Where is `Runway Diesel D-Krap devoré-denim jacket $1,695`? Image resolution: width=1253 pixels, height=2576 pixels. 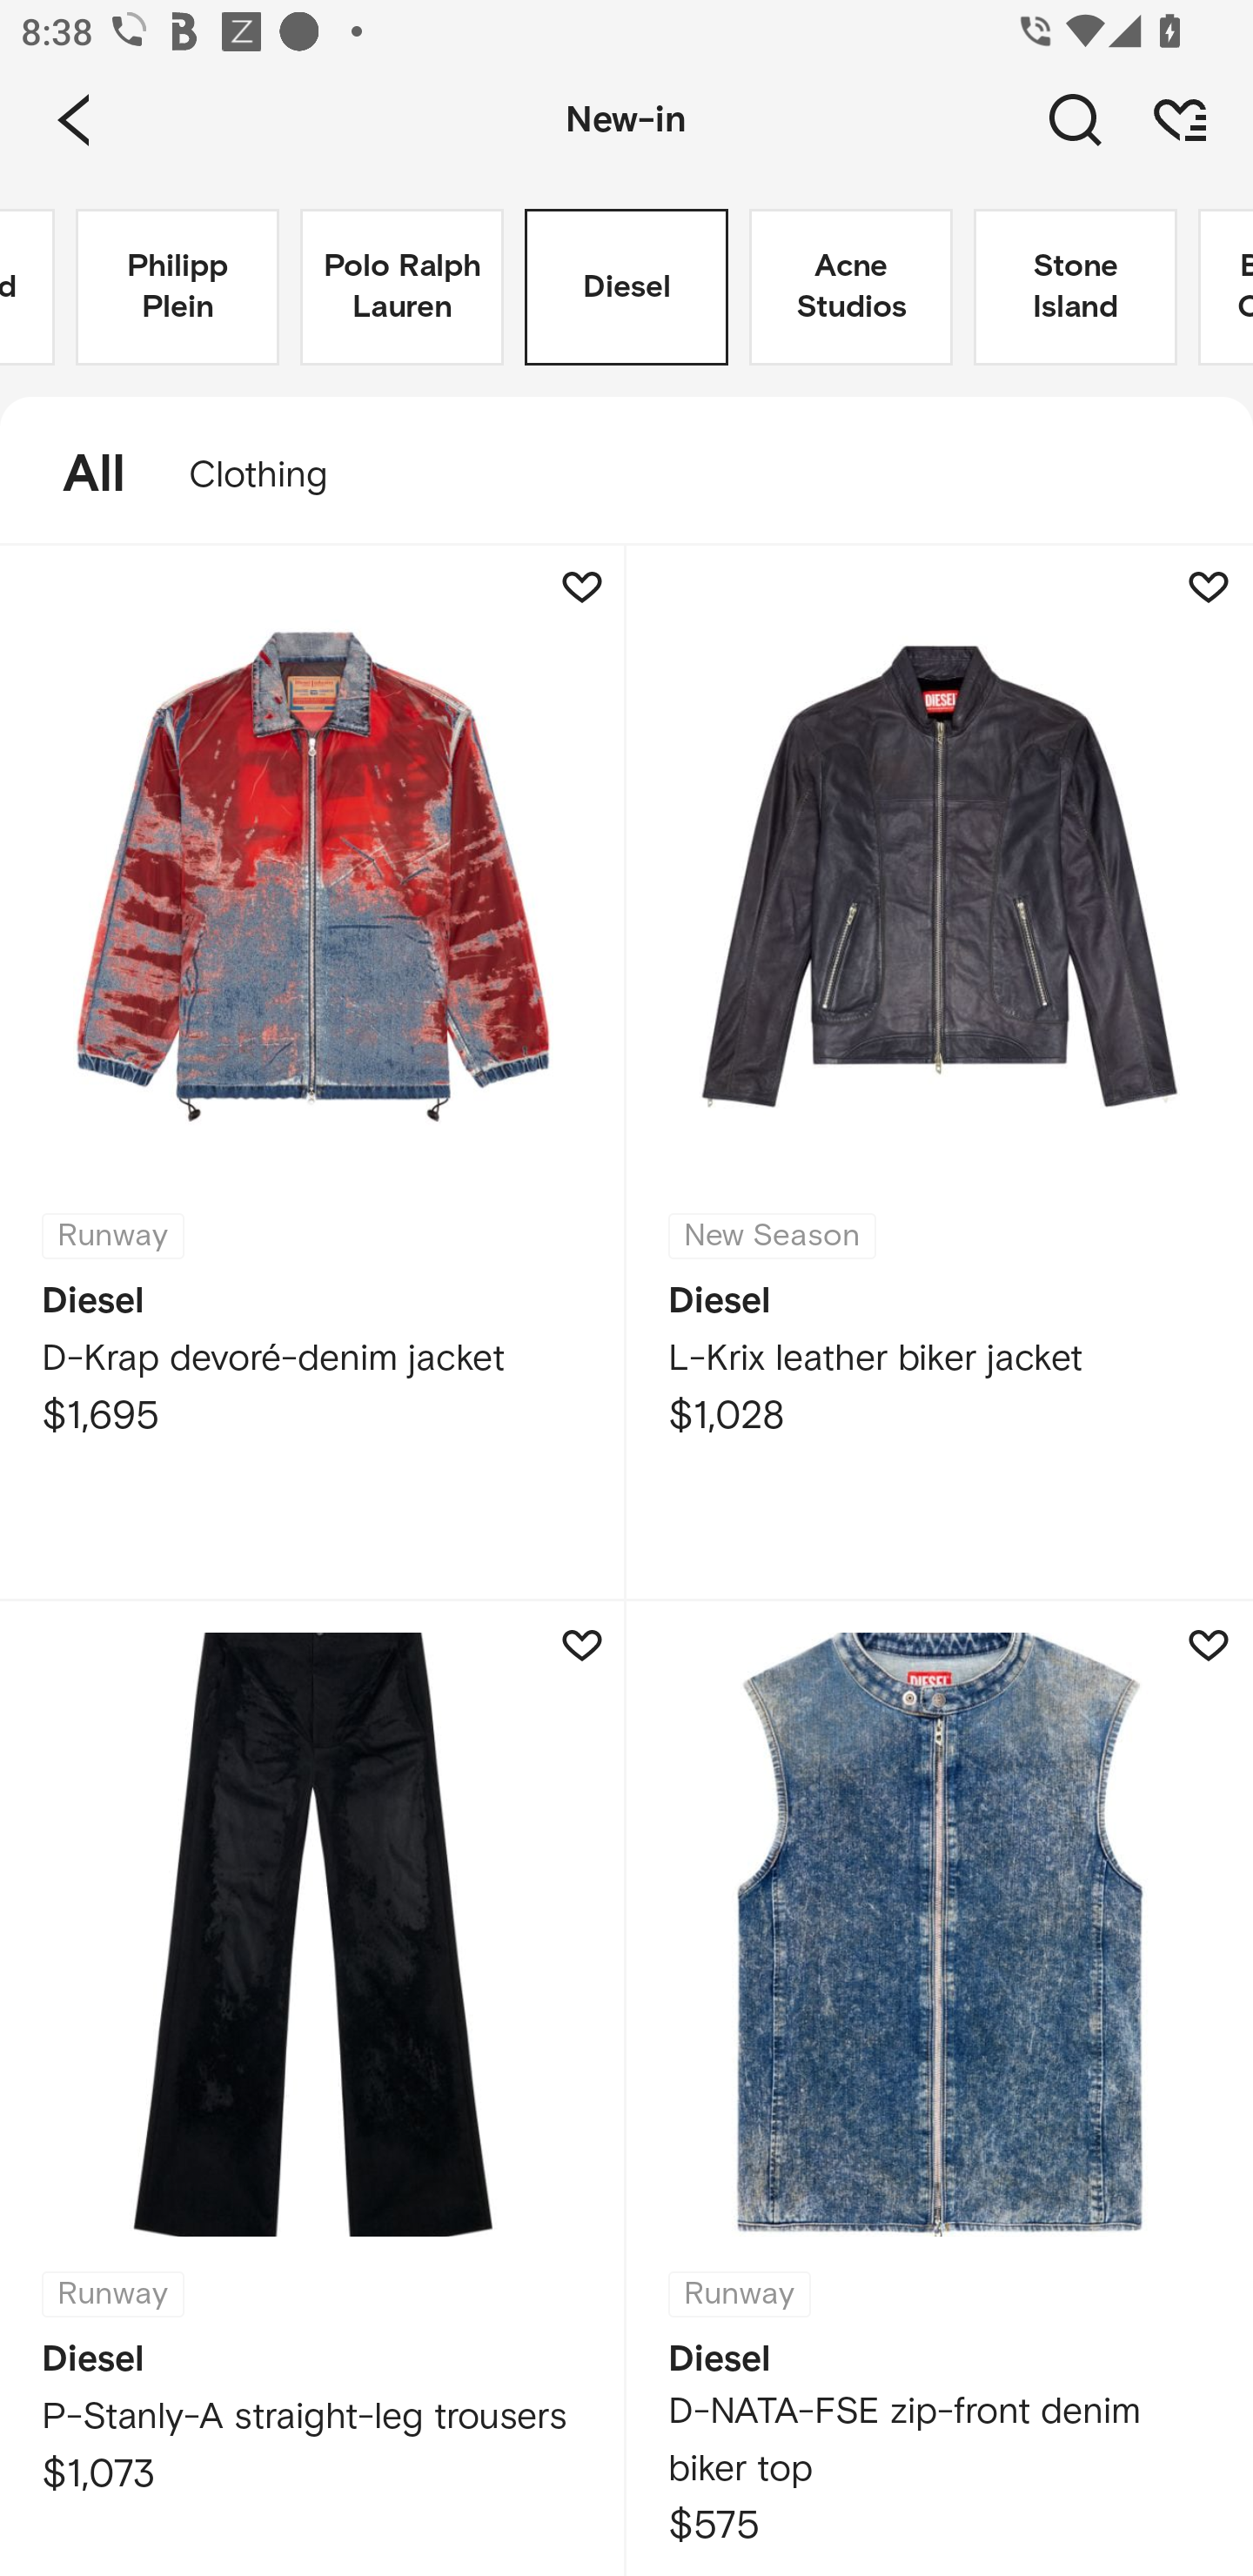 Runway Diesel D-Krap devoré-denim jacket $1,695 is located at coordinates (313, 1072).